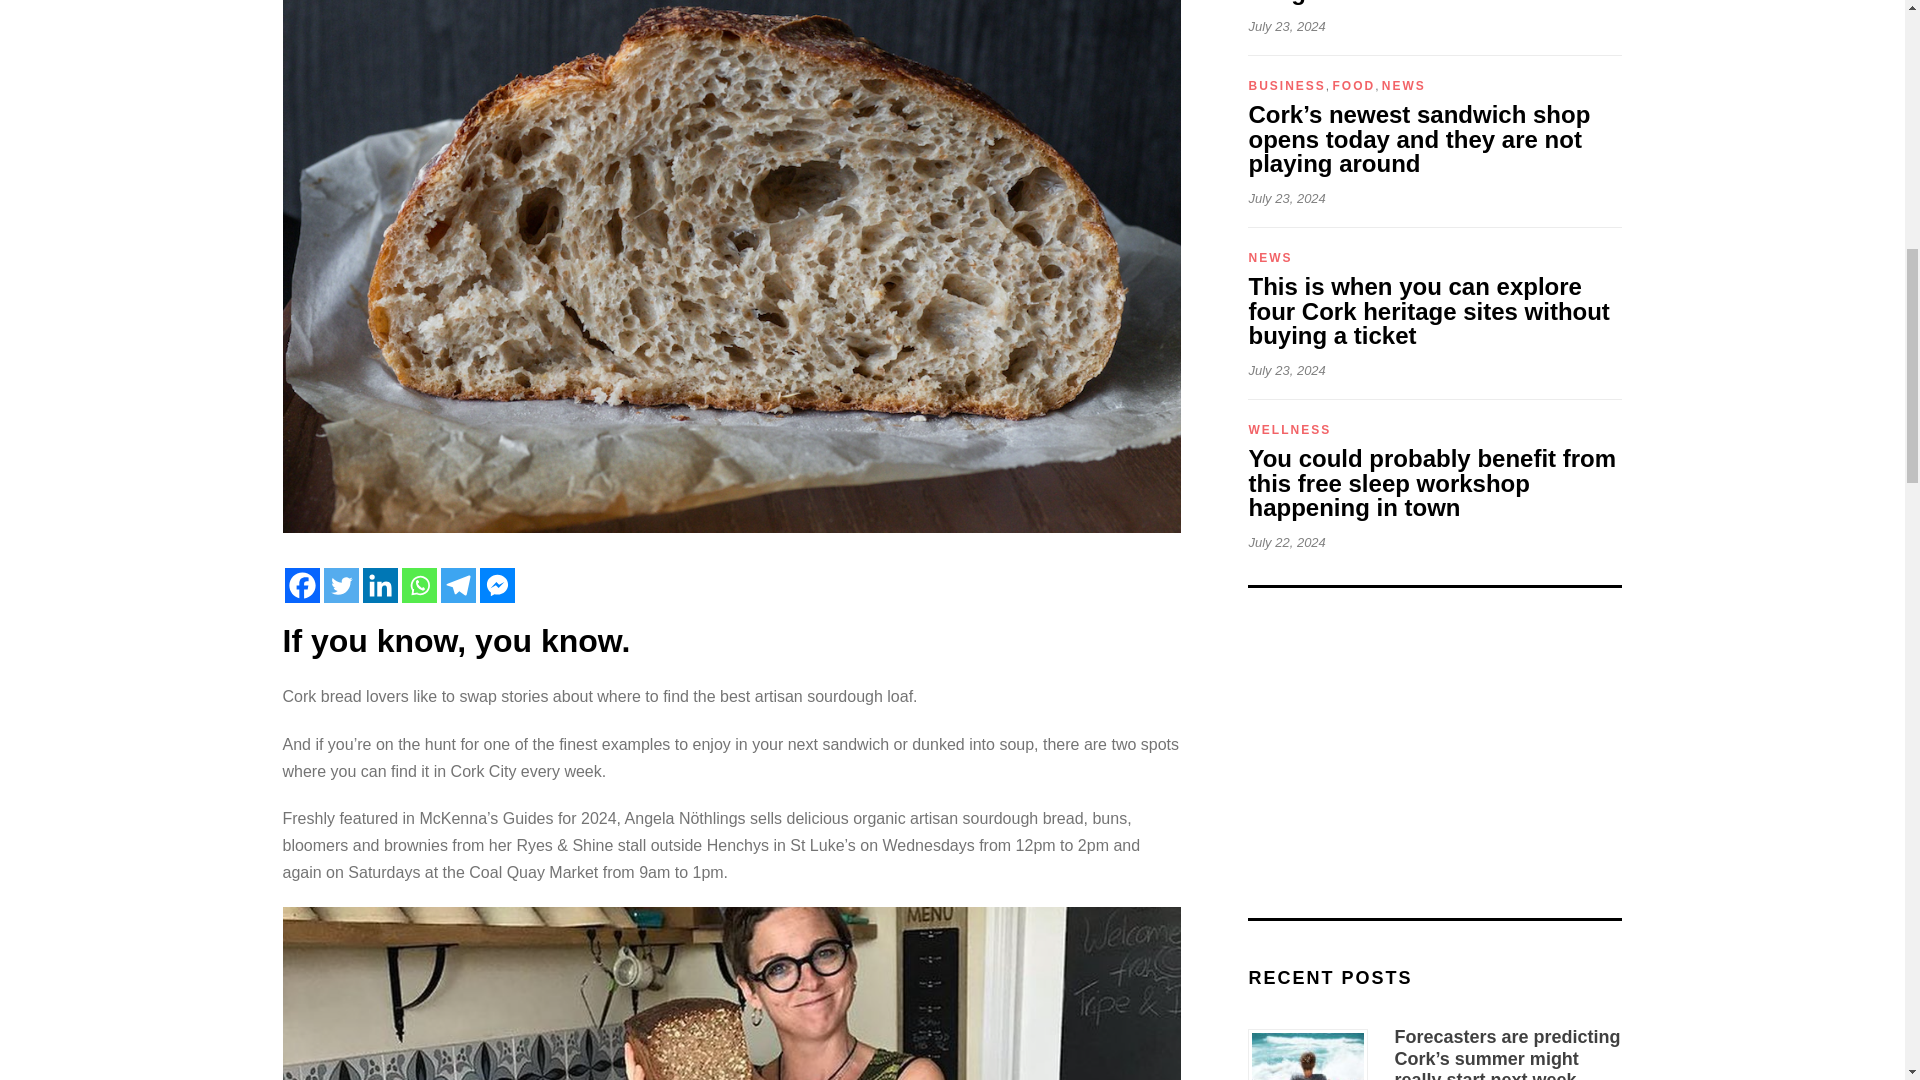  Describe the element at coordinates (301, 585) in the screenshot. I see `Facebook` at that location.